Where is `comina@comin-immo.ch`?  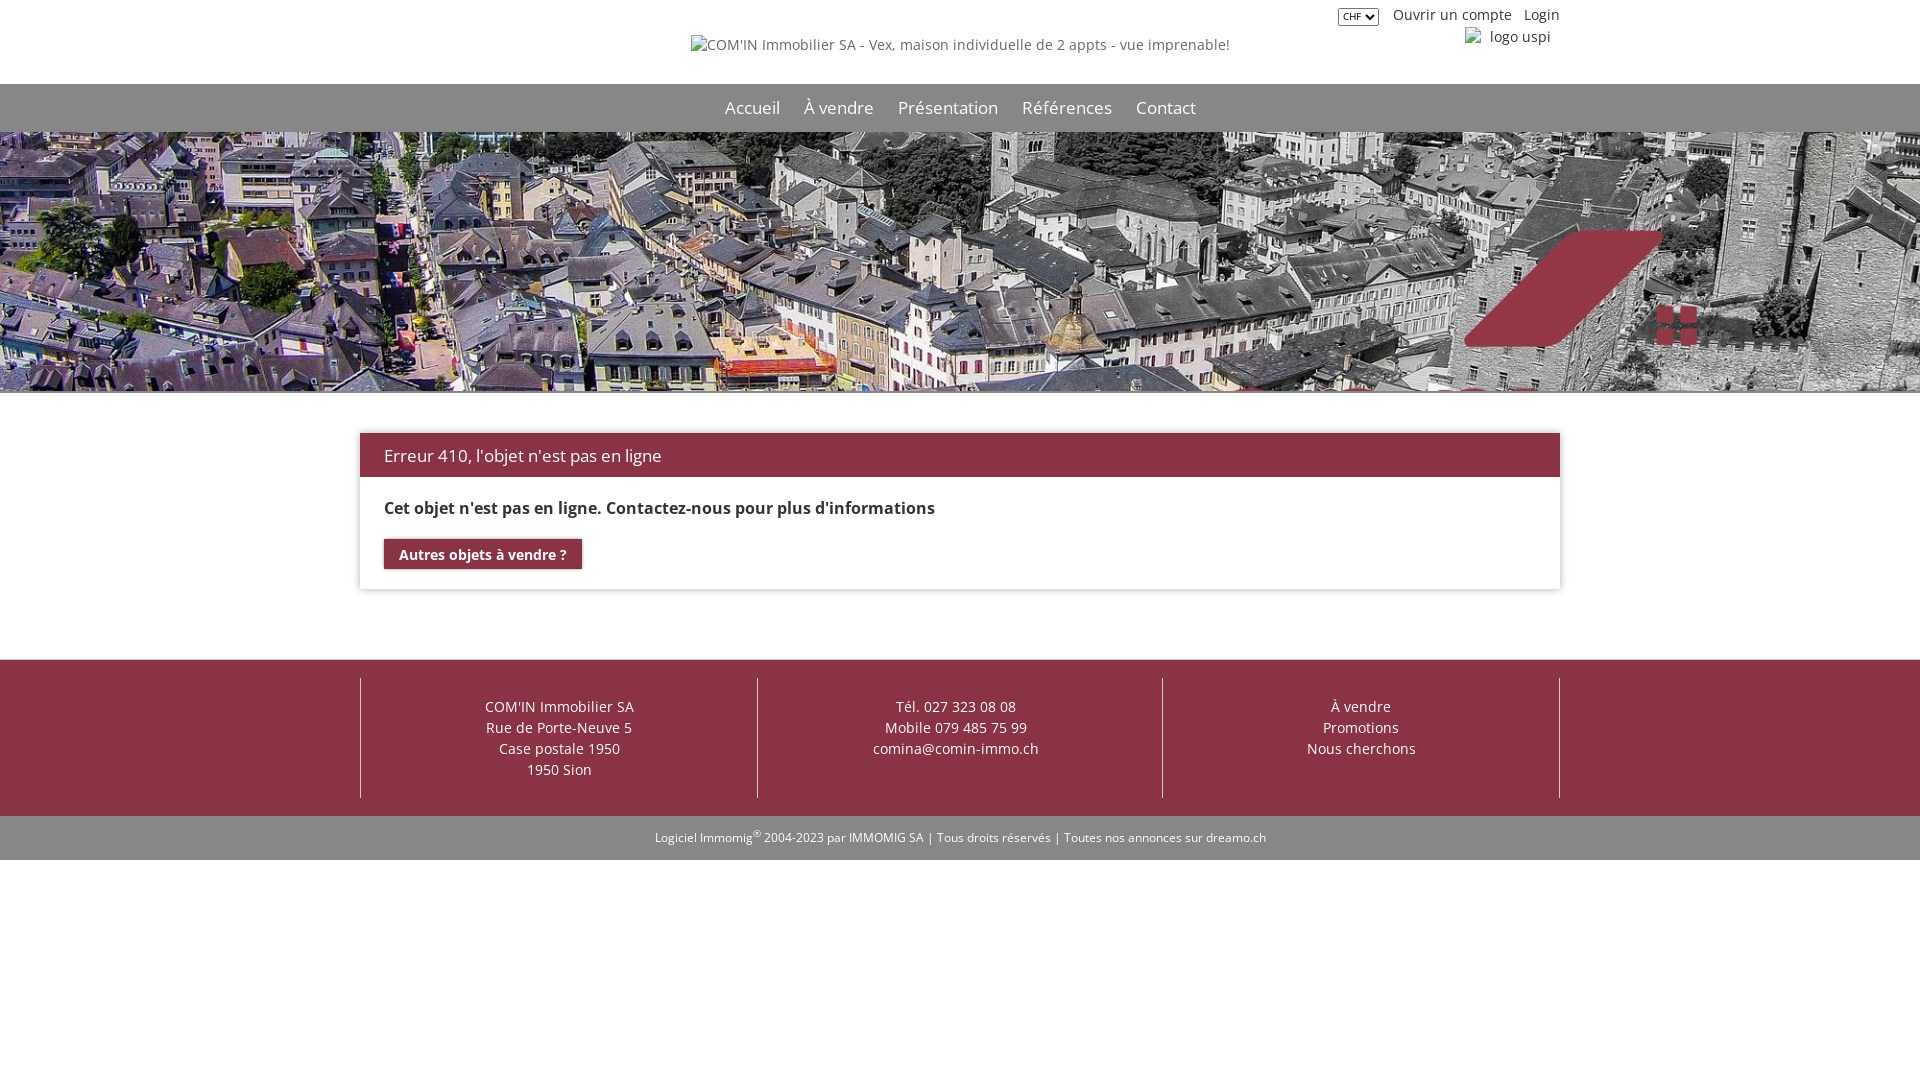
comina@comin-immo.ch is located at coordinates (956, 748).